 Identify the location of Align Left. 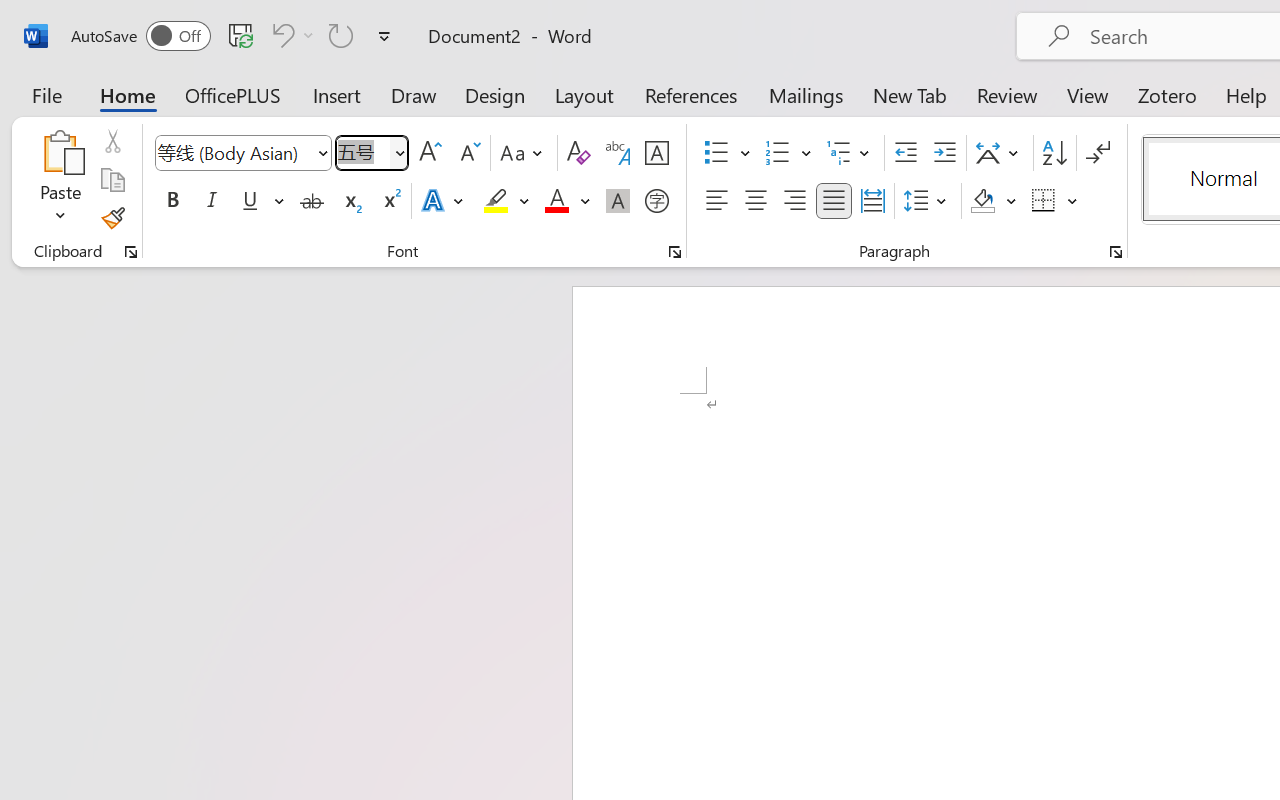
(716, 201).